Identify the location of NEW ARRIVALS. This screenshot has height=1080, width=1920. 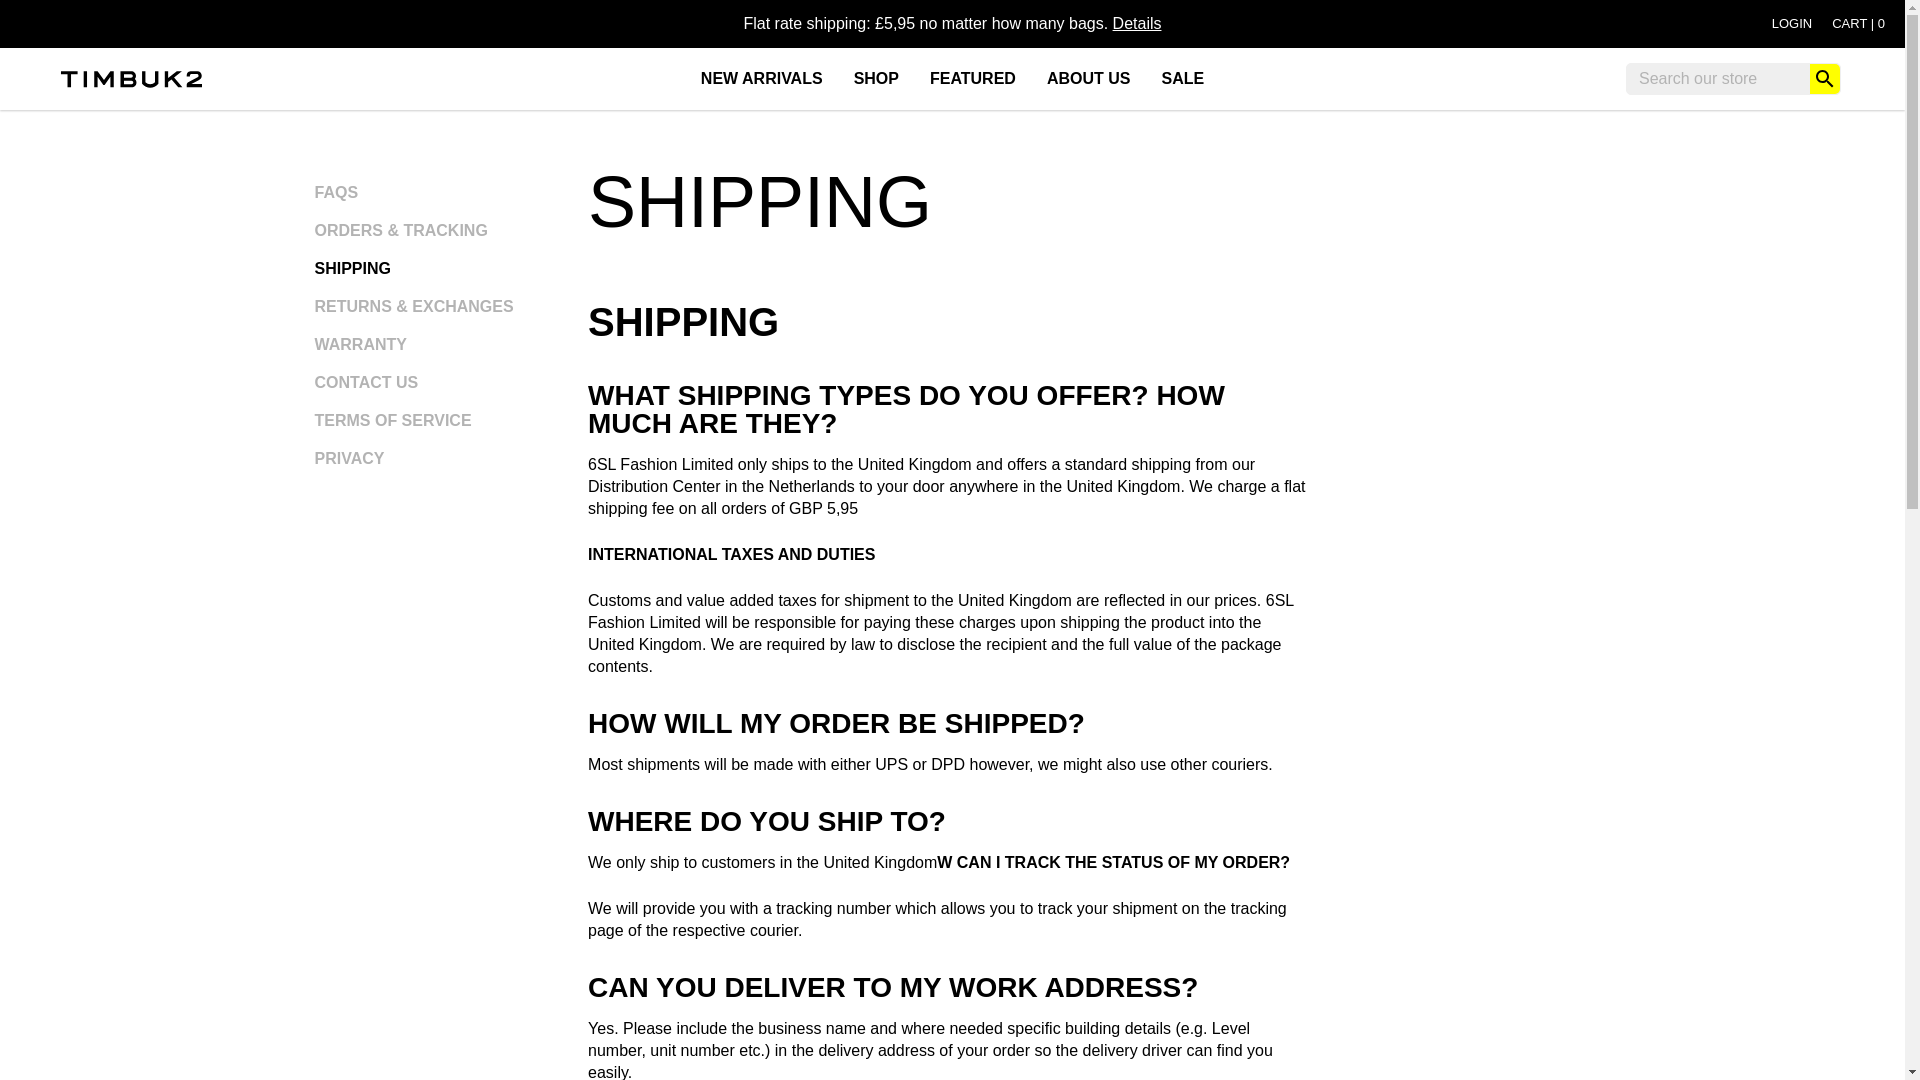
(1089, 78).